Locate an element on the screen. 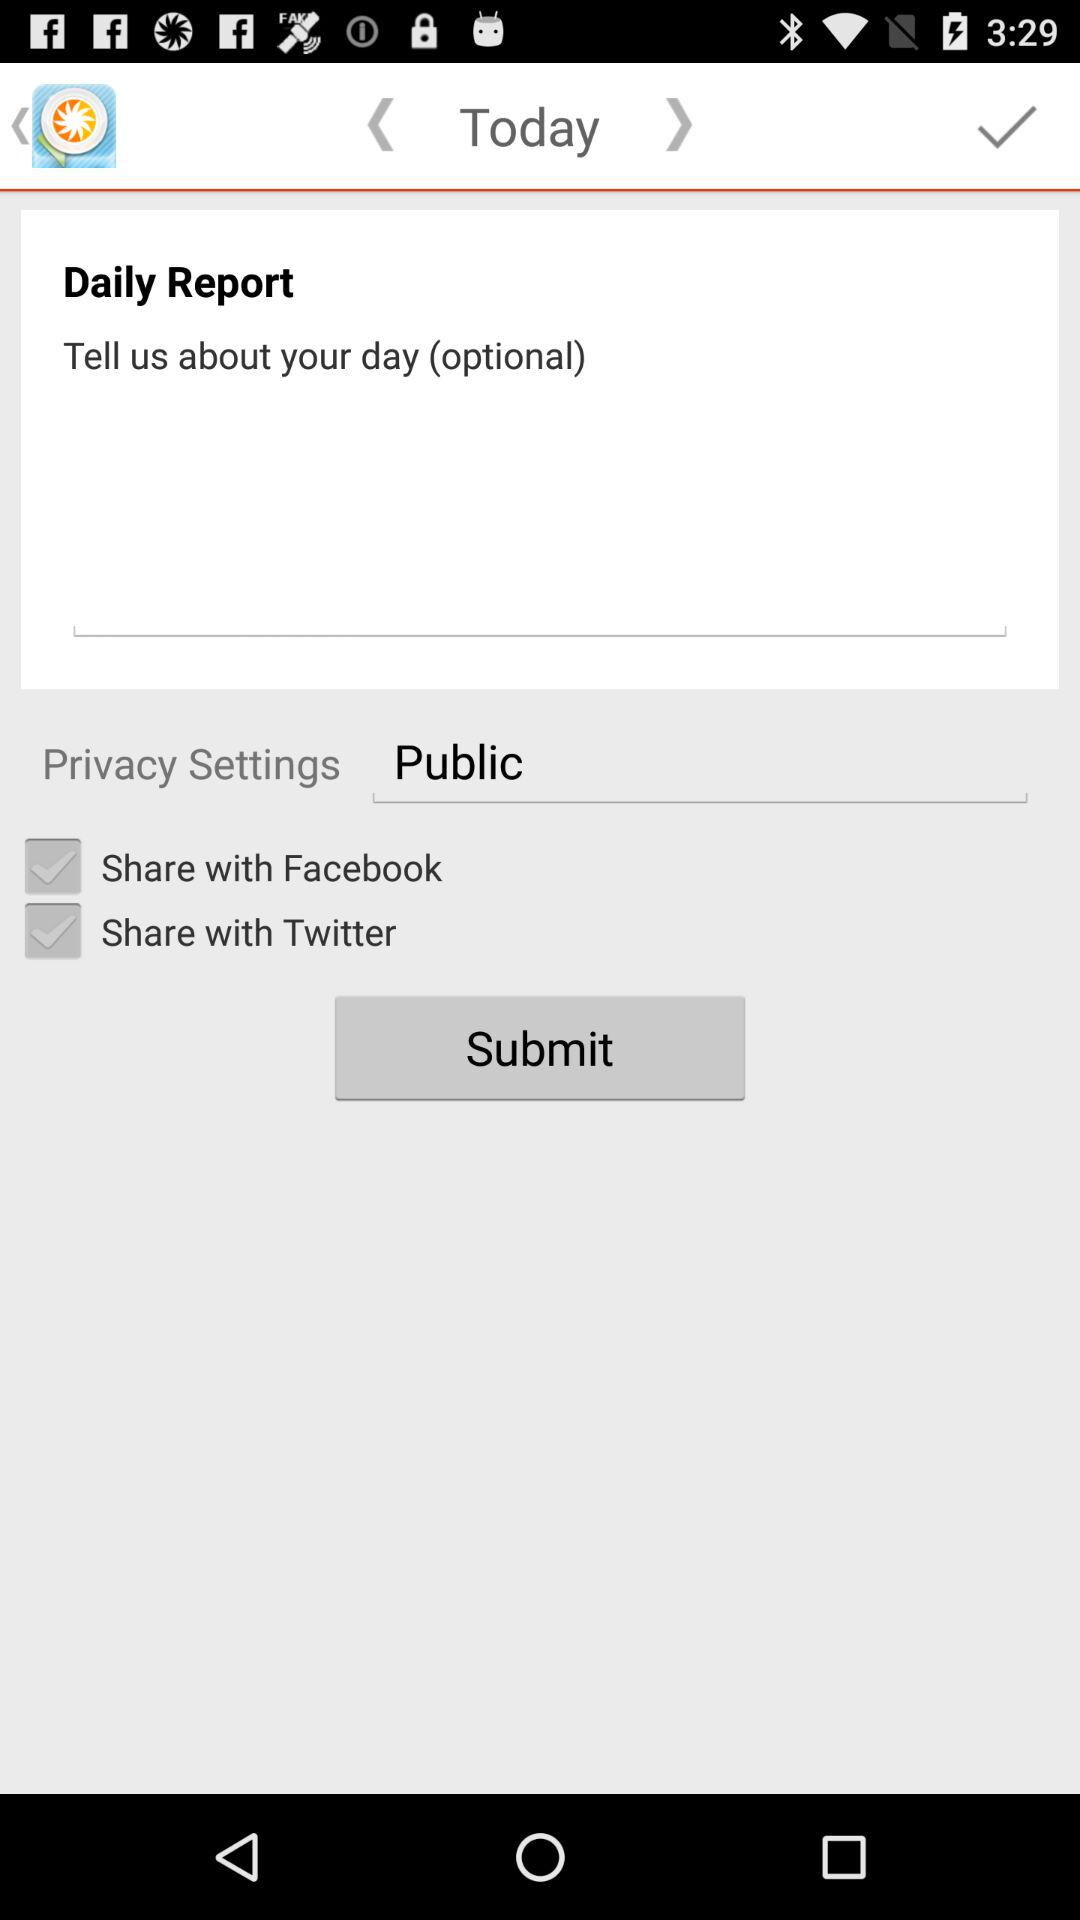 This screenshot has width=1080, height=1920. input comment is located at coordinates (540, 513).